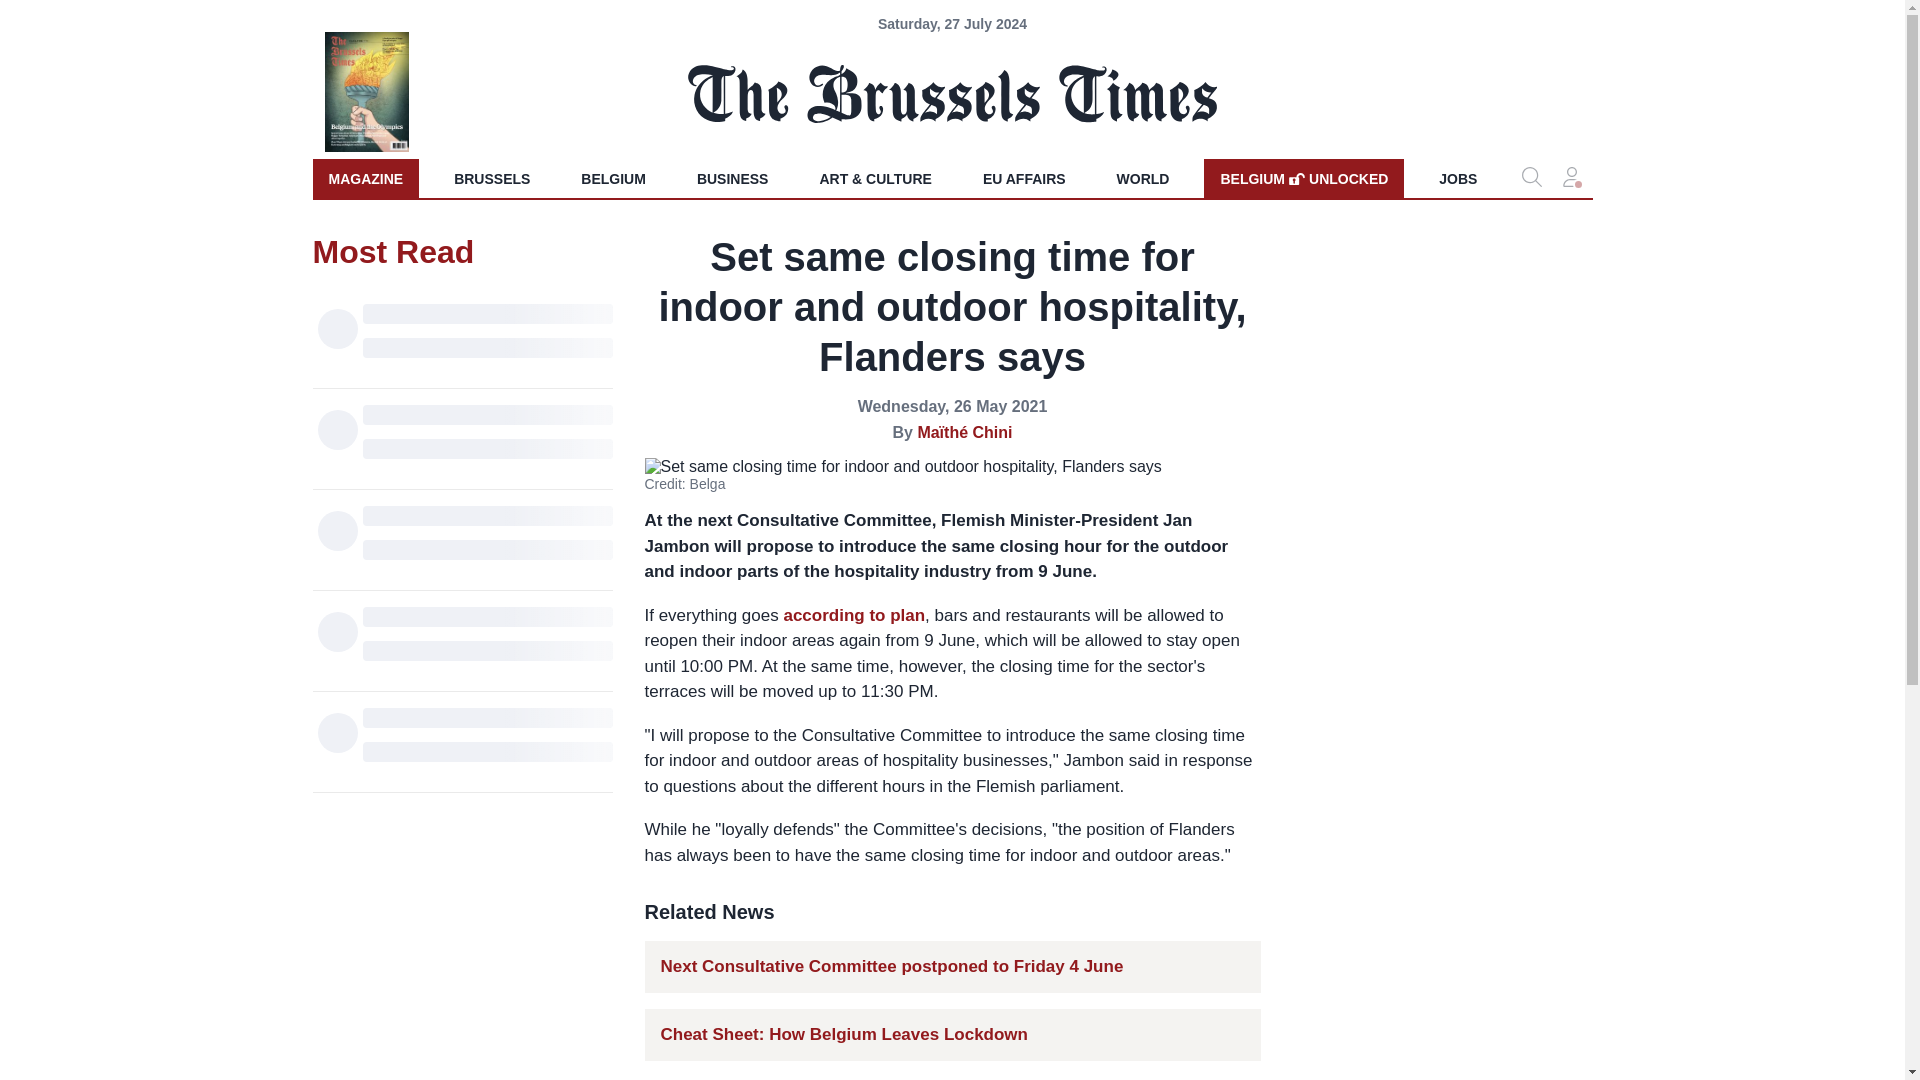 The image size is (1920, 1080). I want to click on MAGAZINE, so click(364, 178).